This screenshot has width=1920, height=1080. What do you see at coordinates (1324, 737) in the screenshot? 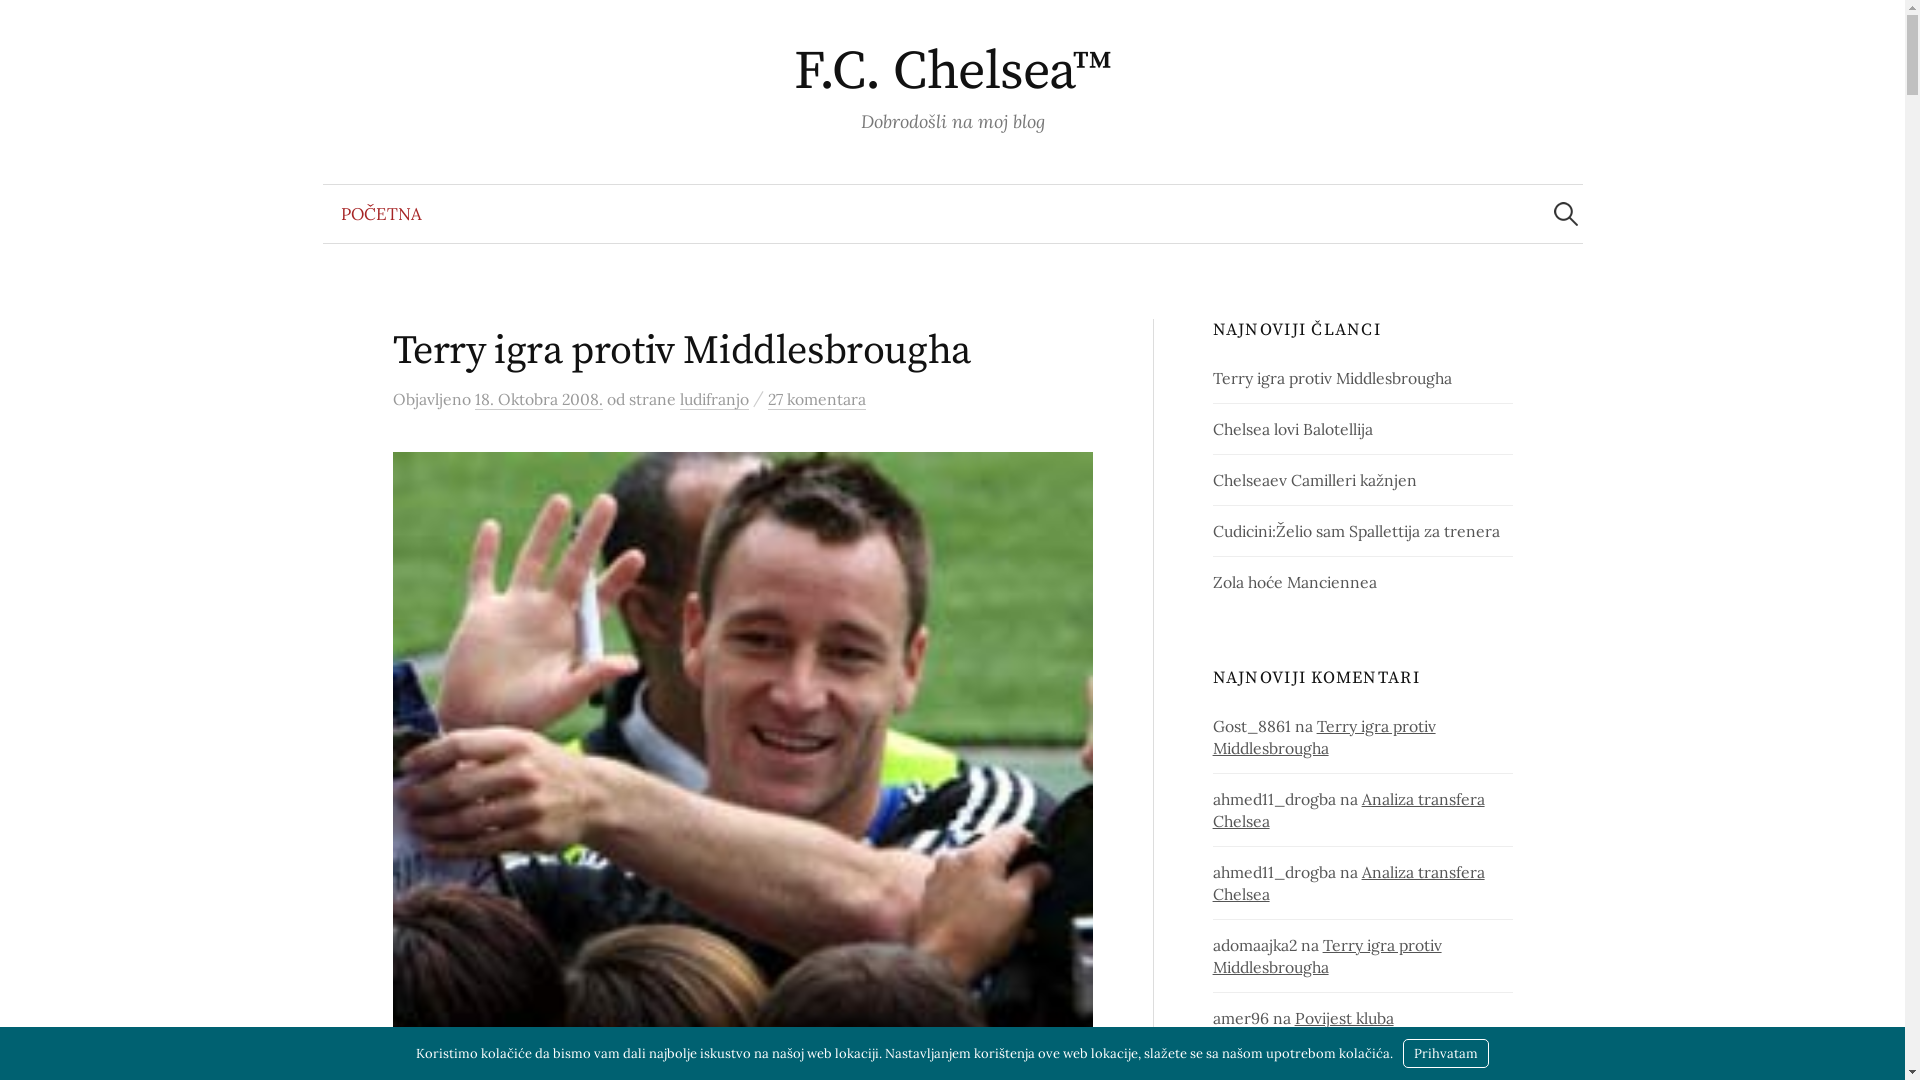
I see `Terry igra protiv Middlesbrougha` at bounding box center [1324, 737].